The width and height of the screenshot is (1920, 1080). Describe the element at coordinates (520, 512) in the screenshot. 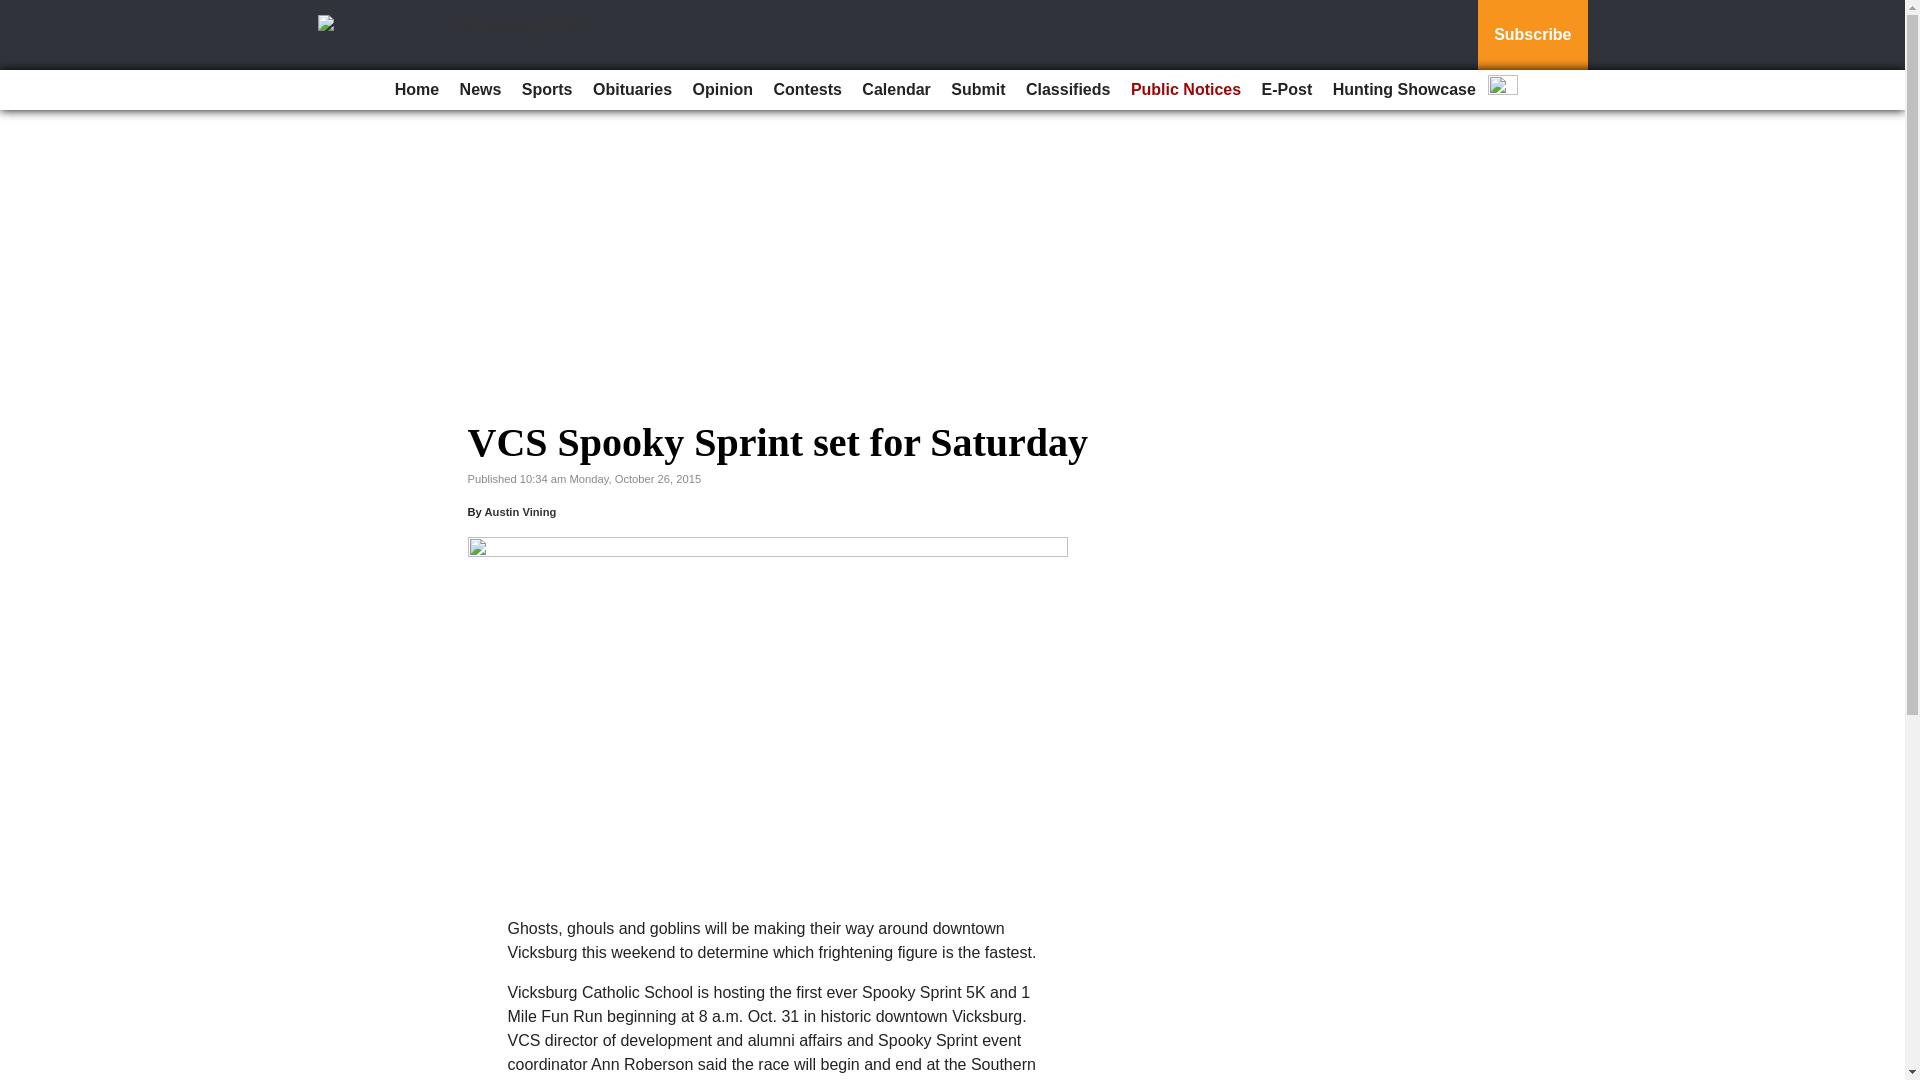

I see `Austin Vining` at that location.